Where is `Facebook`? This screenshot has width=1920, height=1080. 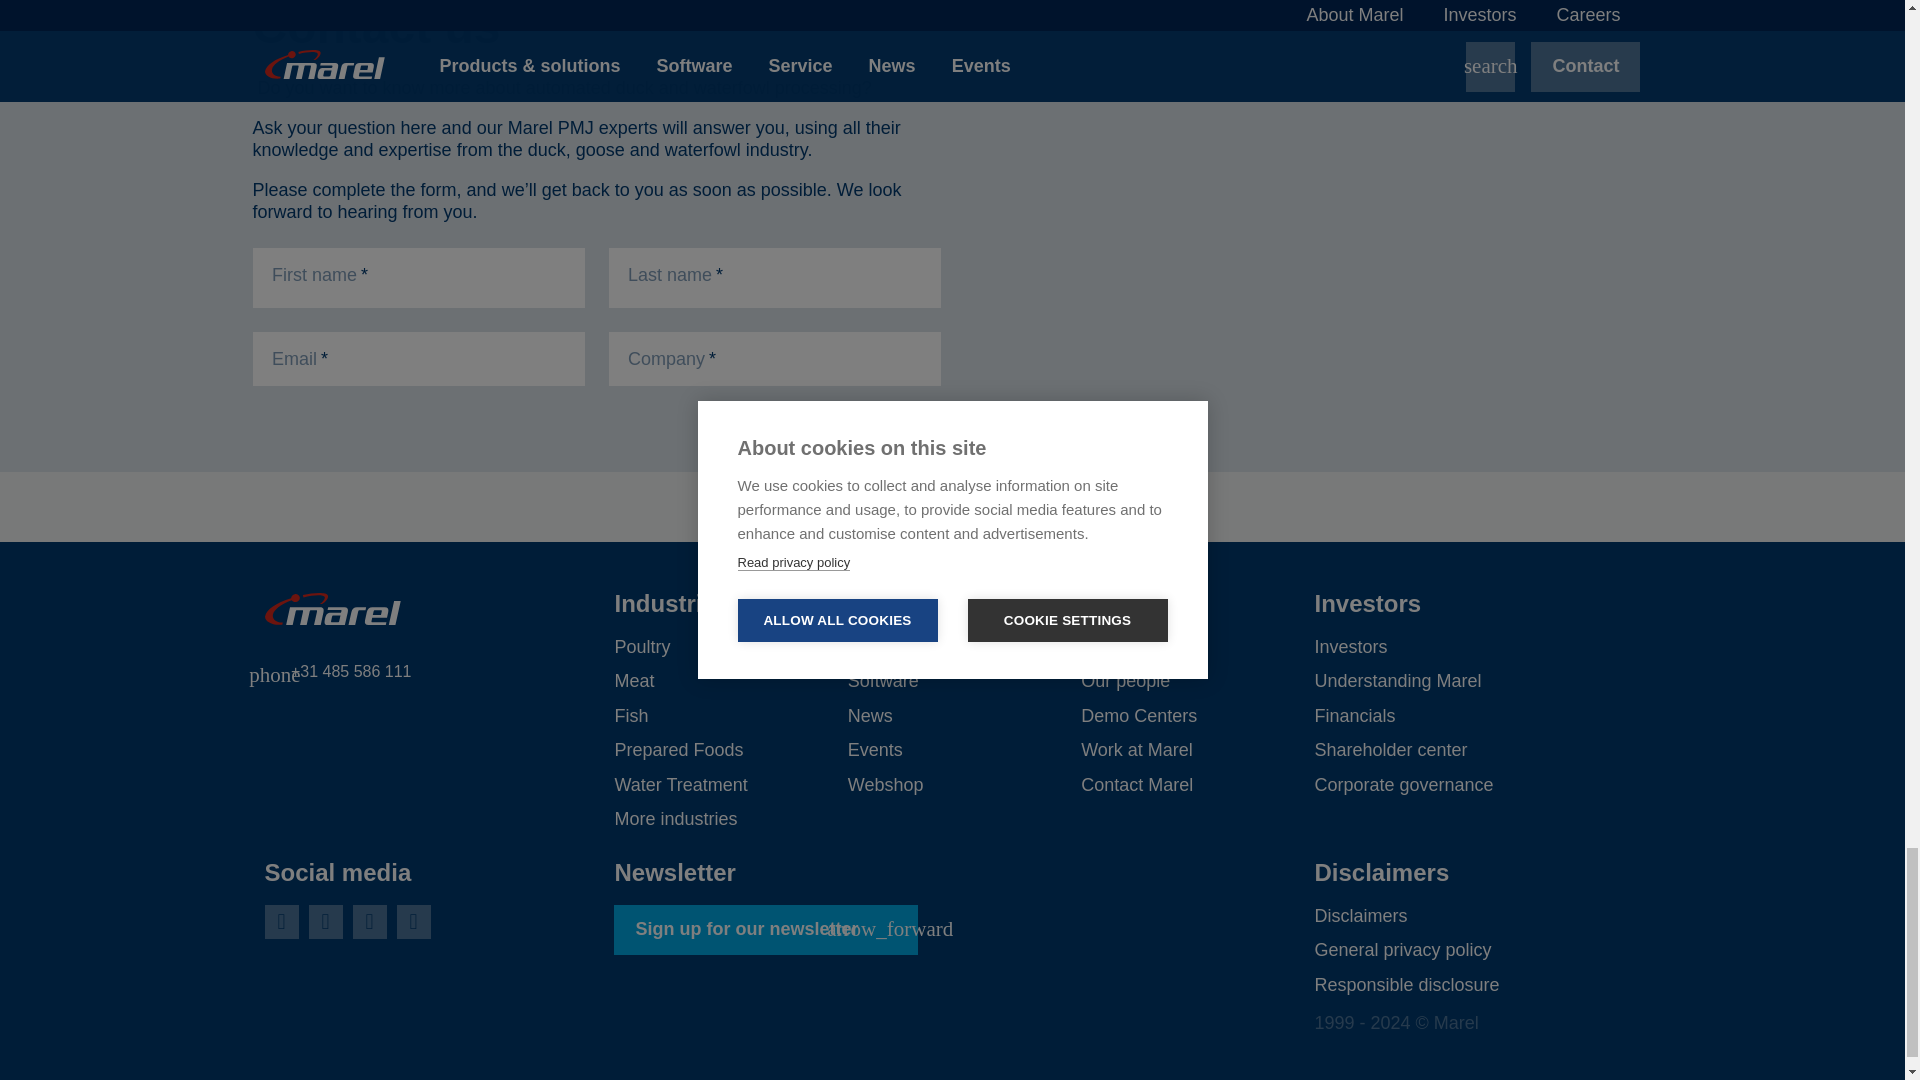
Facebook is located at coordinates (412, 922).